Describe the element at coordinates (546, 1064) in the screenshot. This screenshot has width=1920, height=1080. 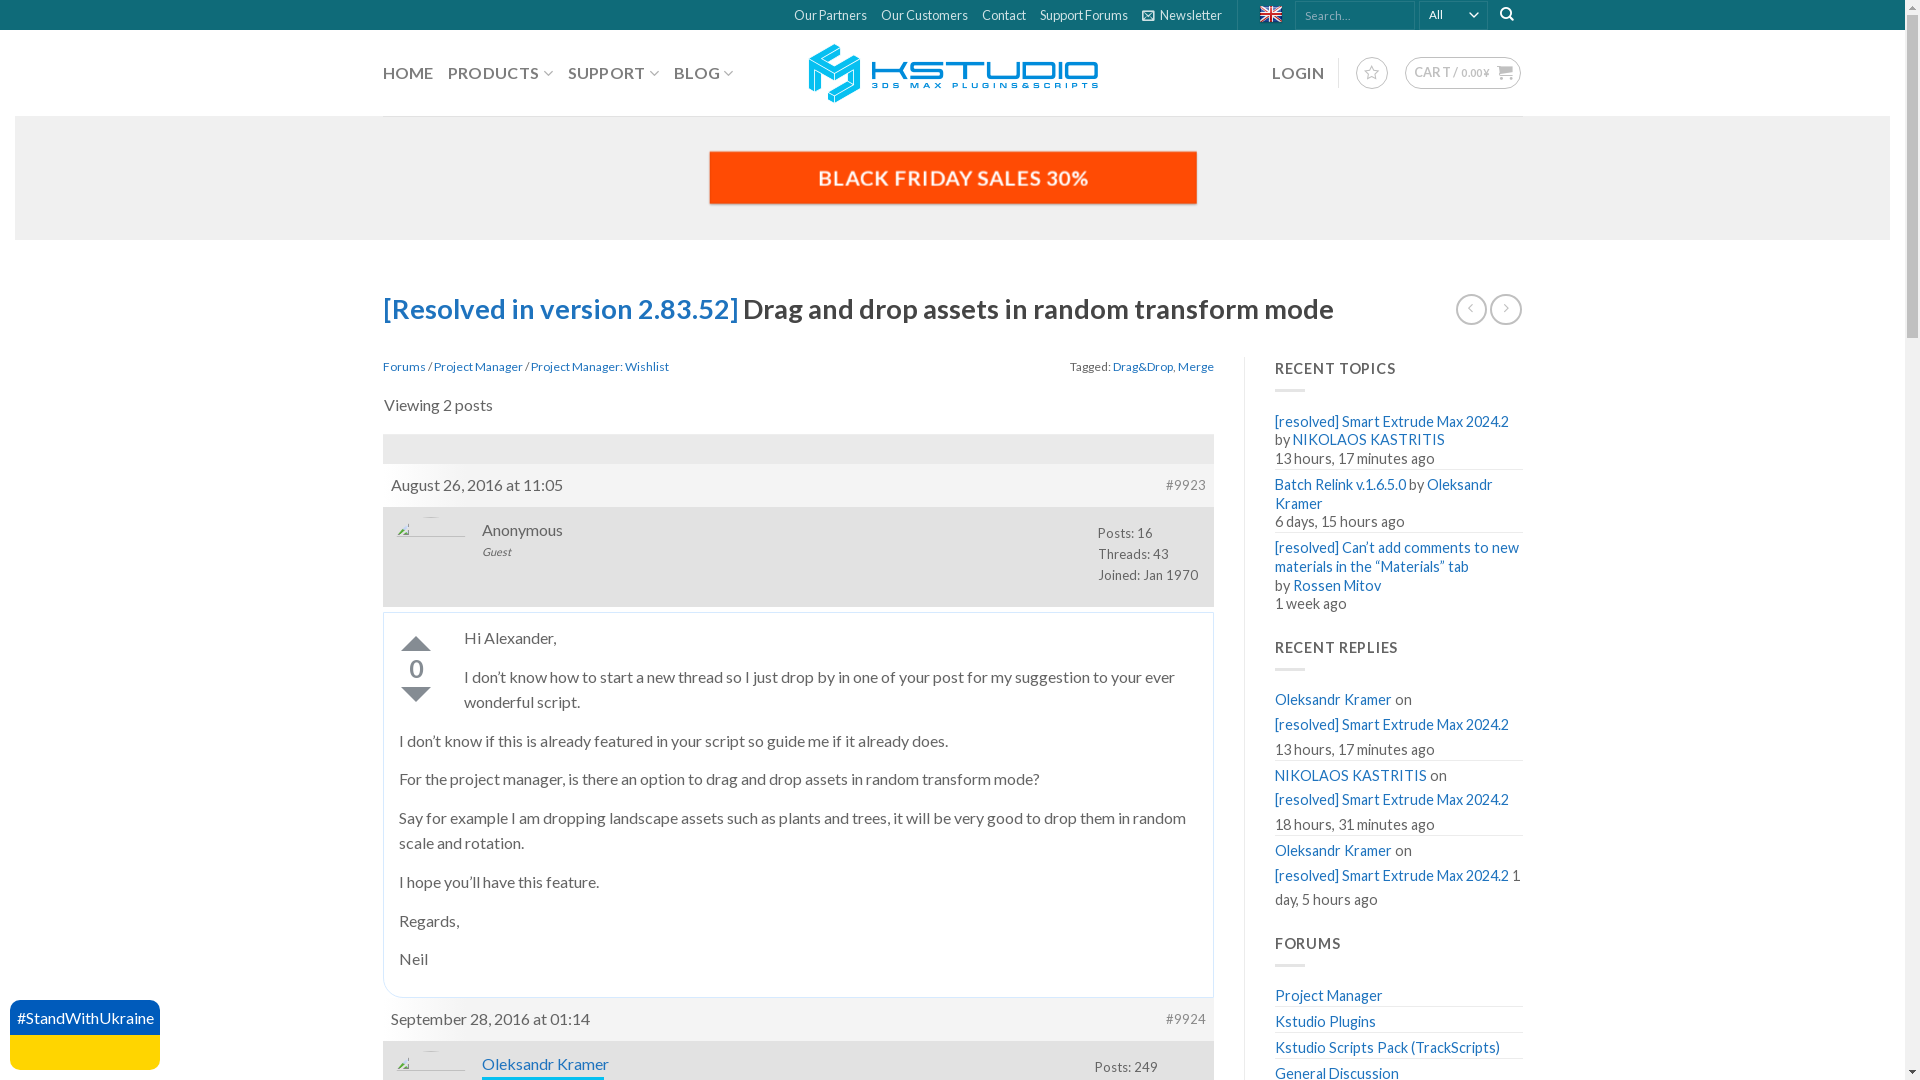
I see `Oleksandr Kramer` at that location.